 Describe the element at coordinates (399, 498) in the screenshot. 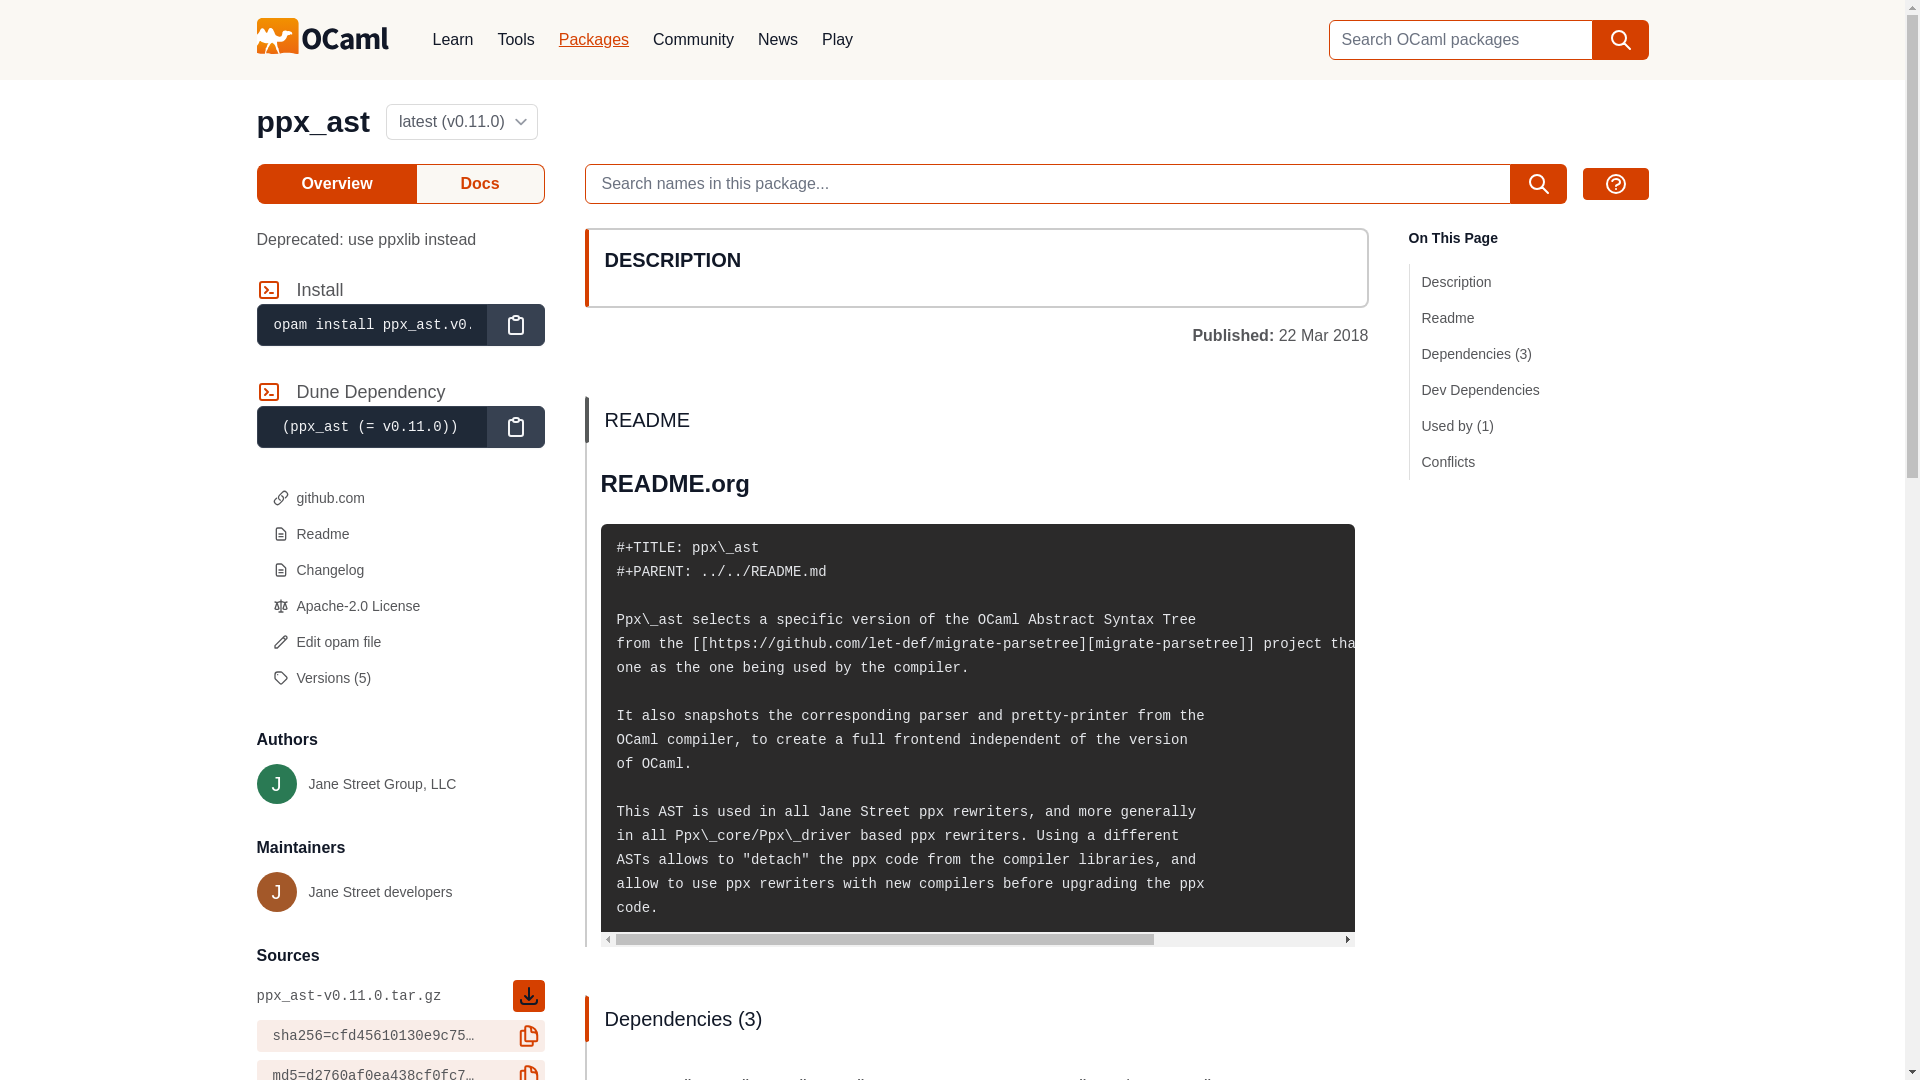

I see `Docs` at that location.